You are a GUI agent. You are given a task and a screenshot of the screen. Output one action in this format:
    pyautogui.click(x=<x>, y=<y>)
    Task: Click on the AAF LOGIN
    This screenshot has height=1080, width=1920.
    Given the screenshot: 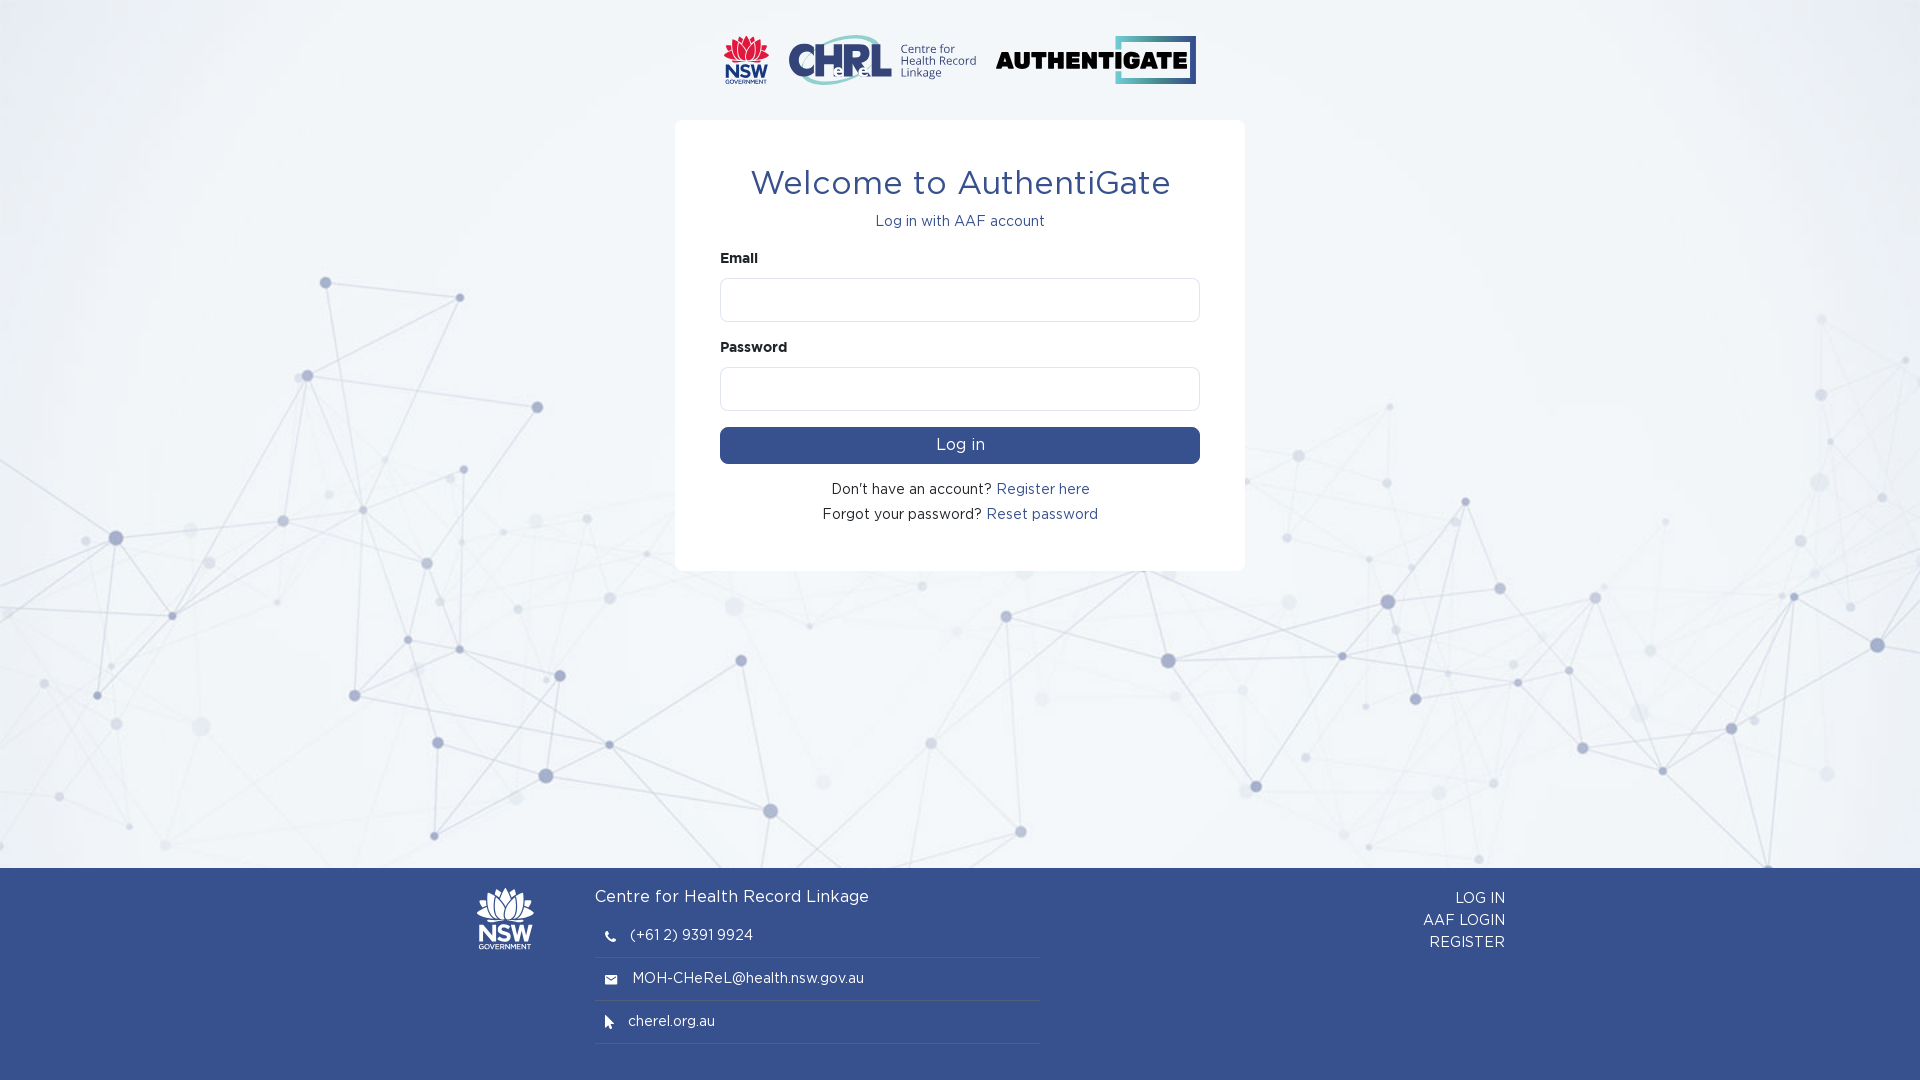 What is the action you would take?
    pyautogui.click(x=1464, y=921)
    